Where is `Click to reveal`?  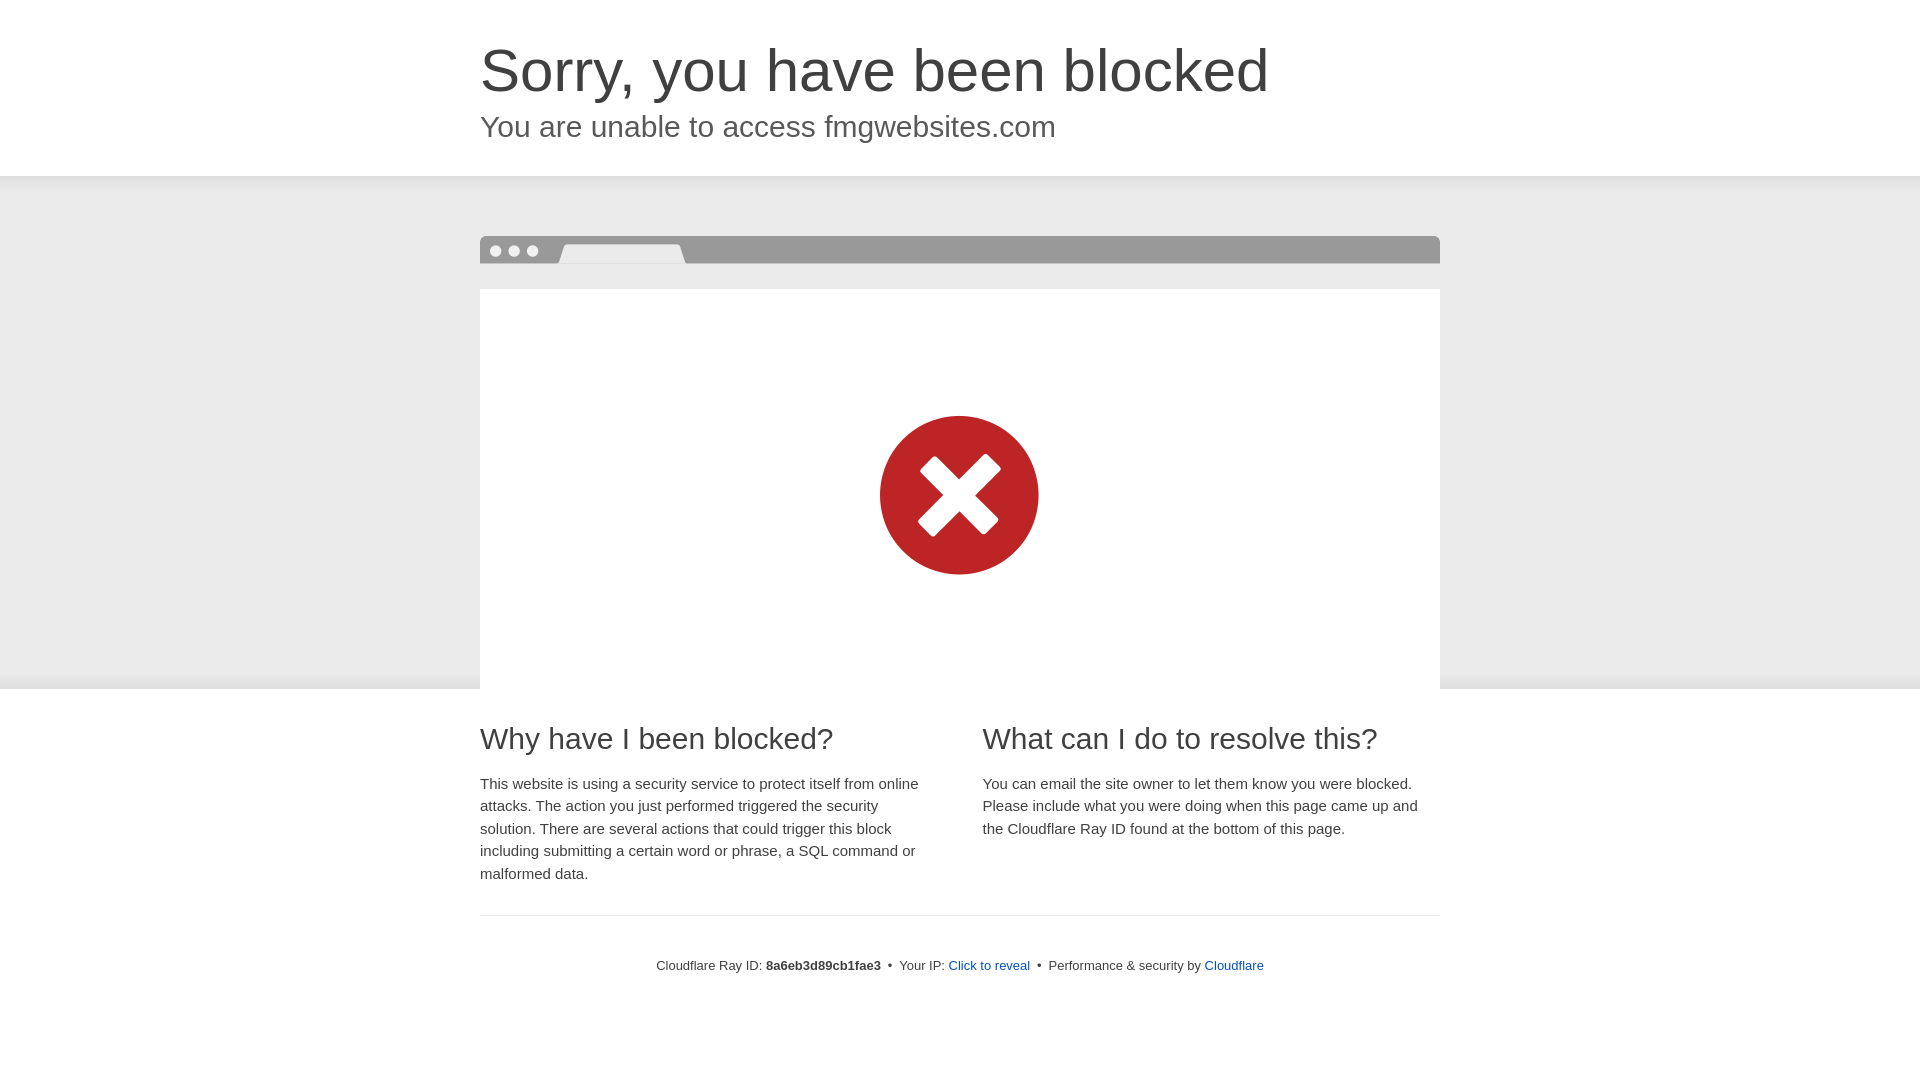
Click to reveal is located at coordinates (990, 966).